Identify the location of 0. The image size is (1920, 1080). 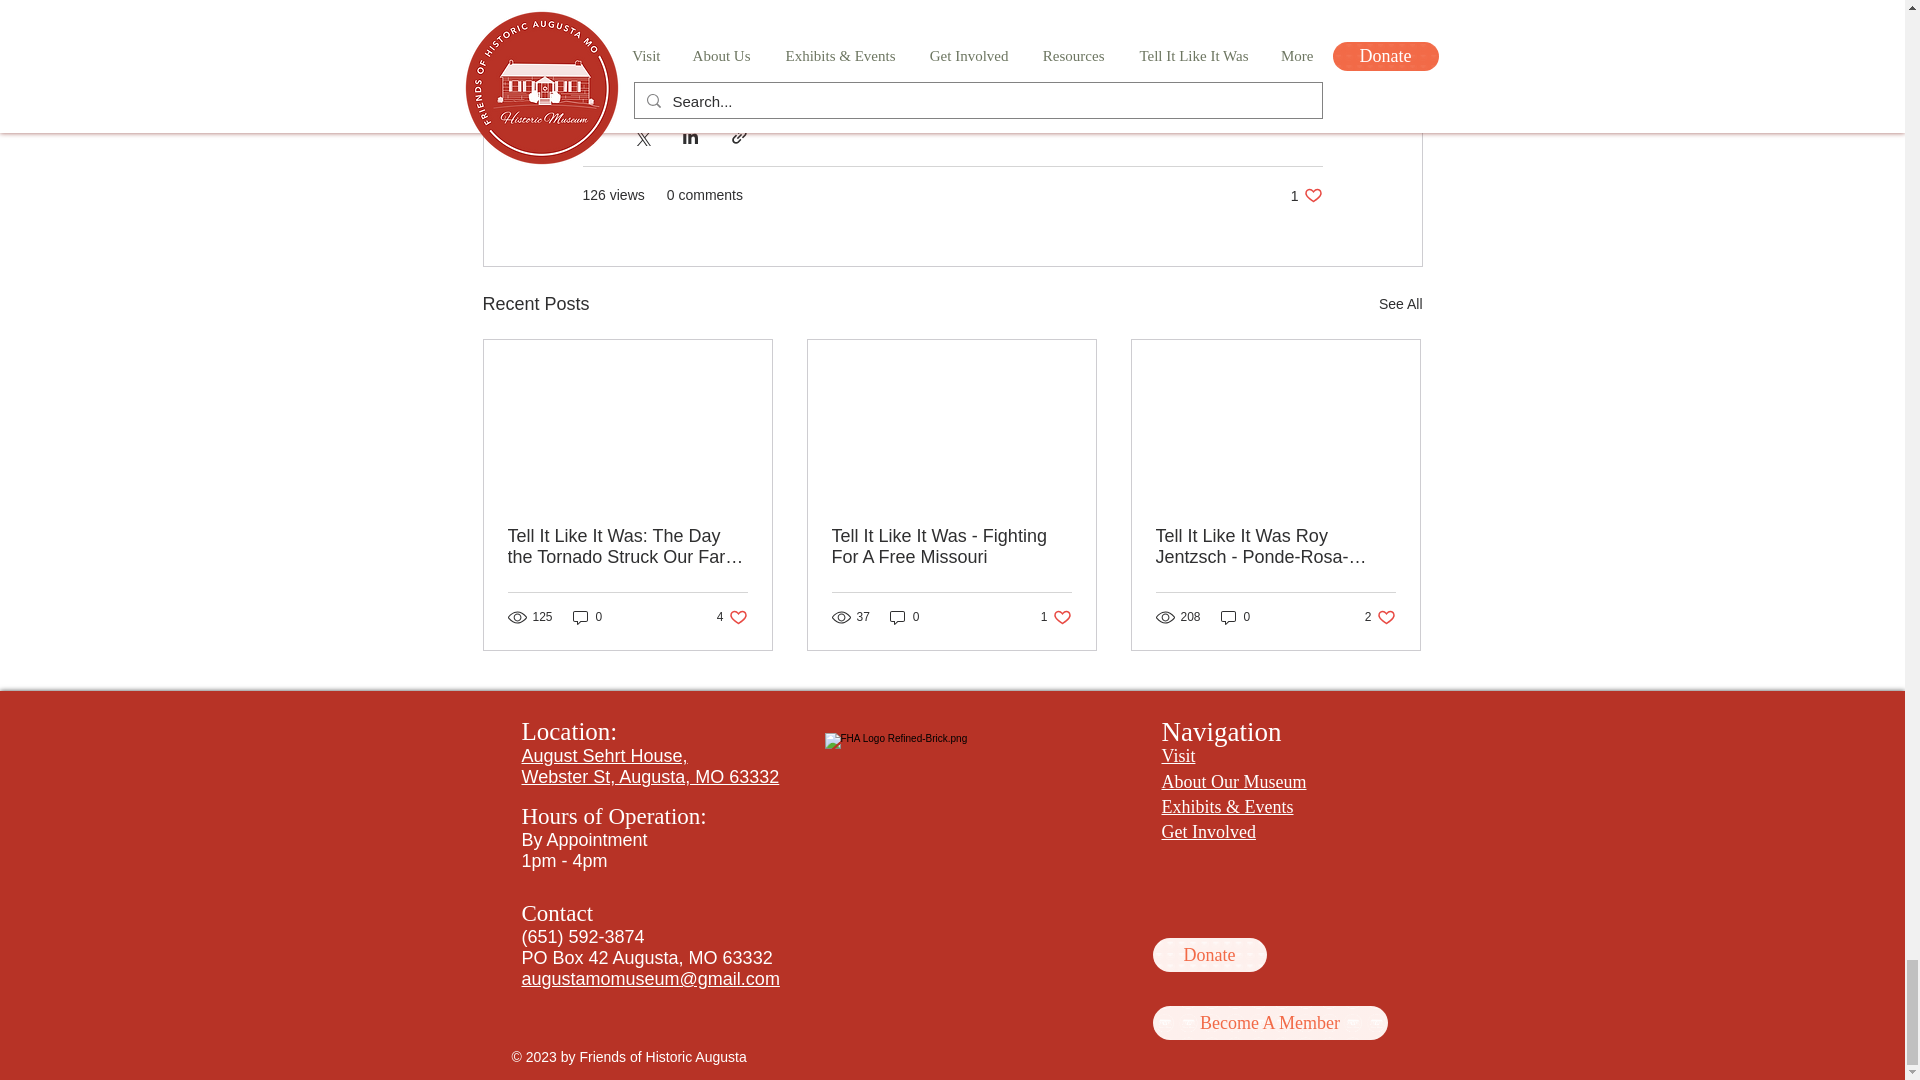
(904, 618).